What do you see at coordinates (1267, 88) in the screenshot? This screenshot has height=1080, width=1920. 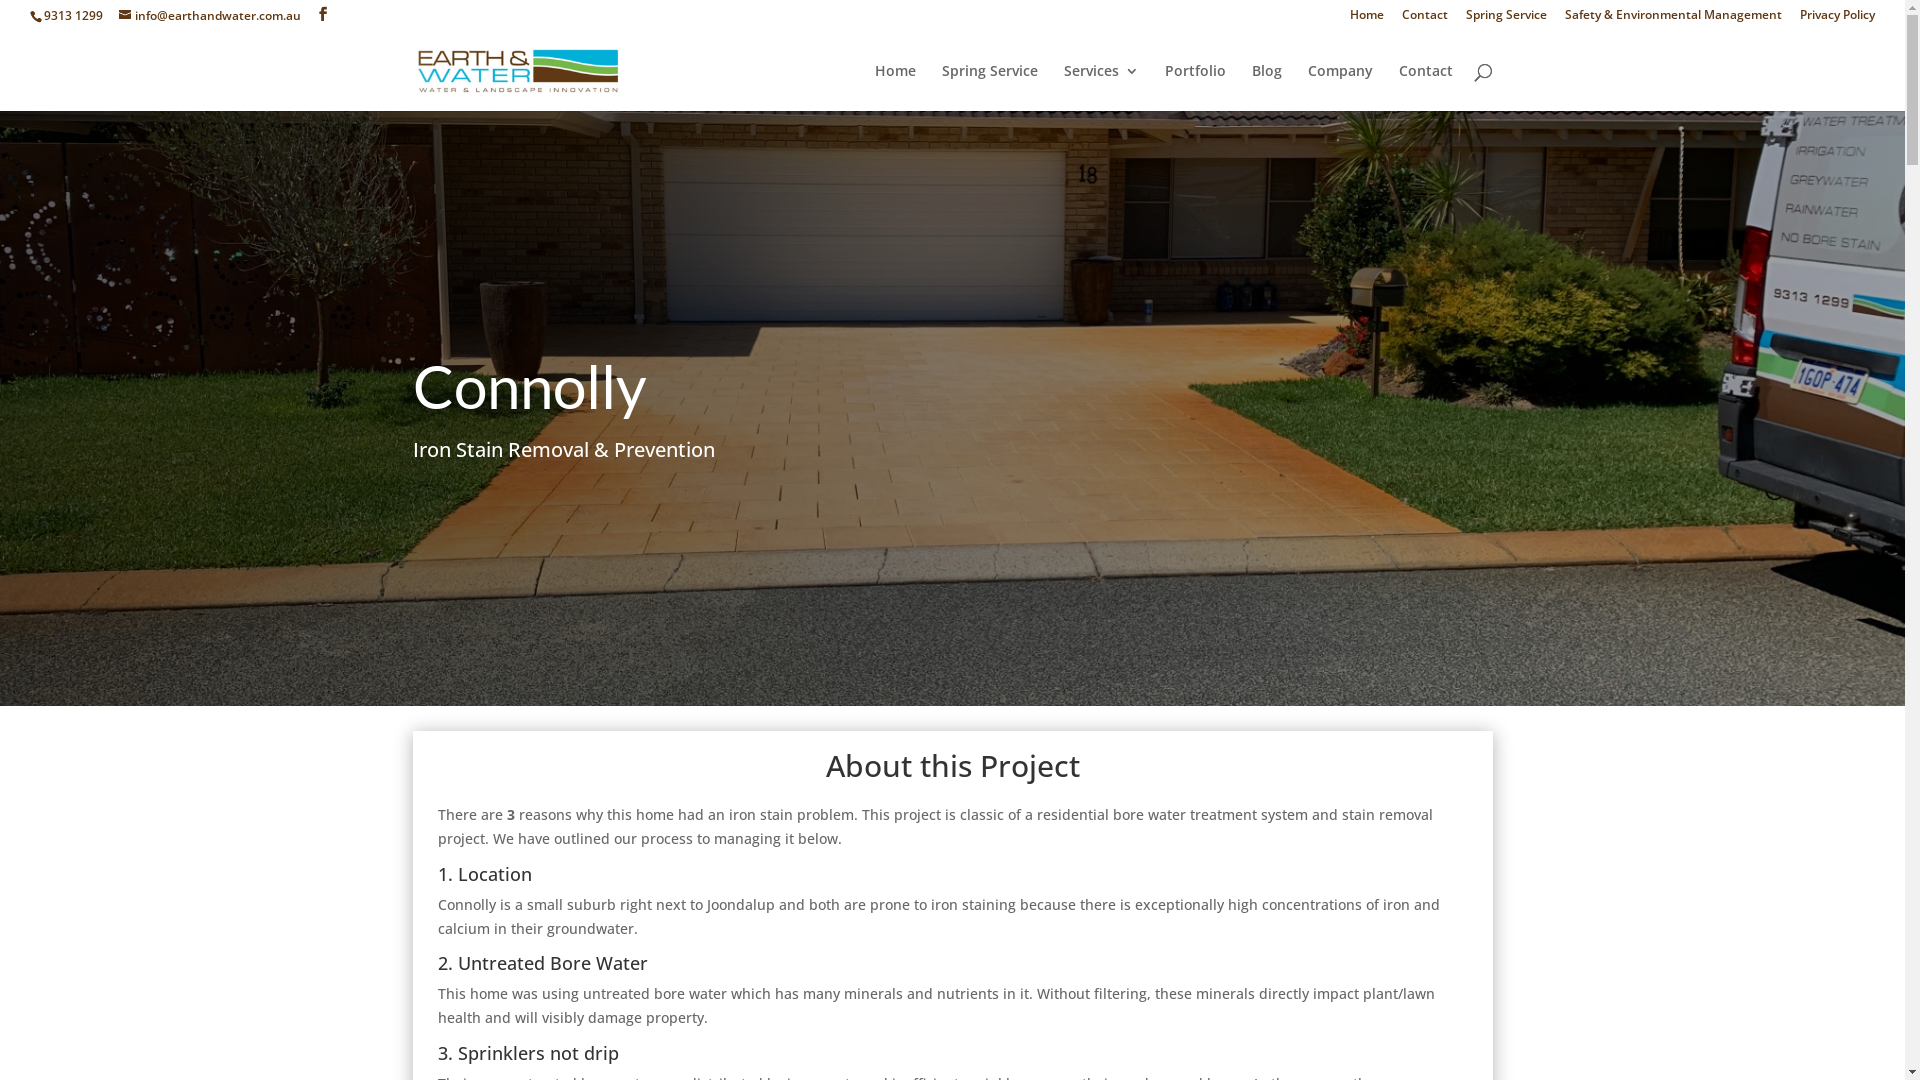 I see `Blog` at bounding box center [1267, 88].